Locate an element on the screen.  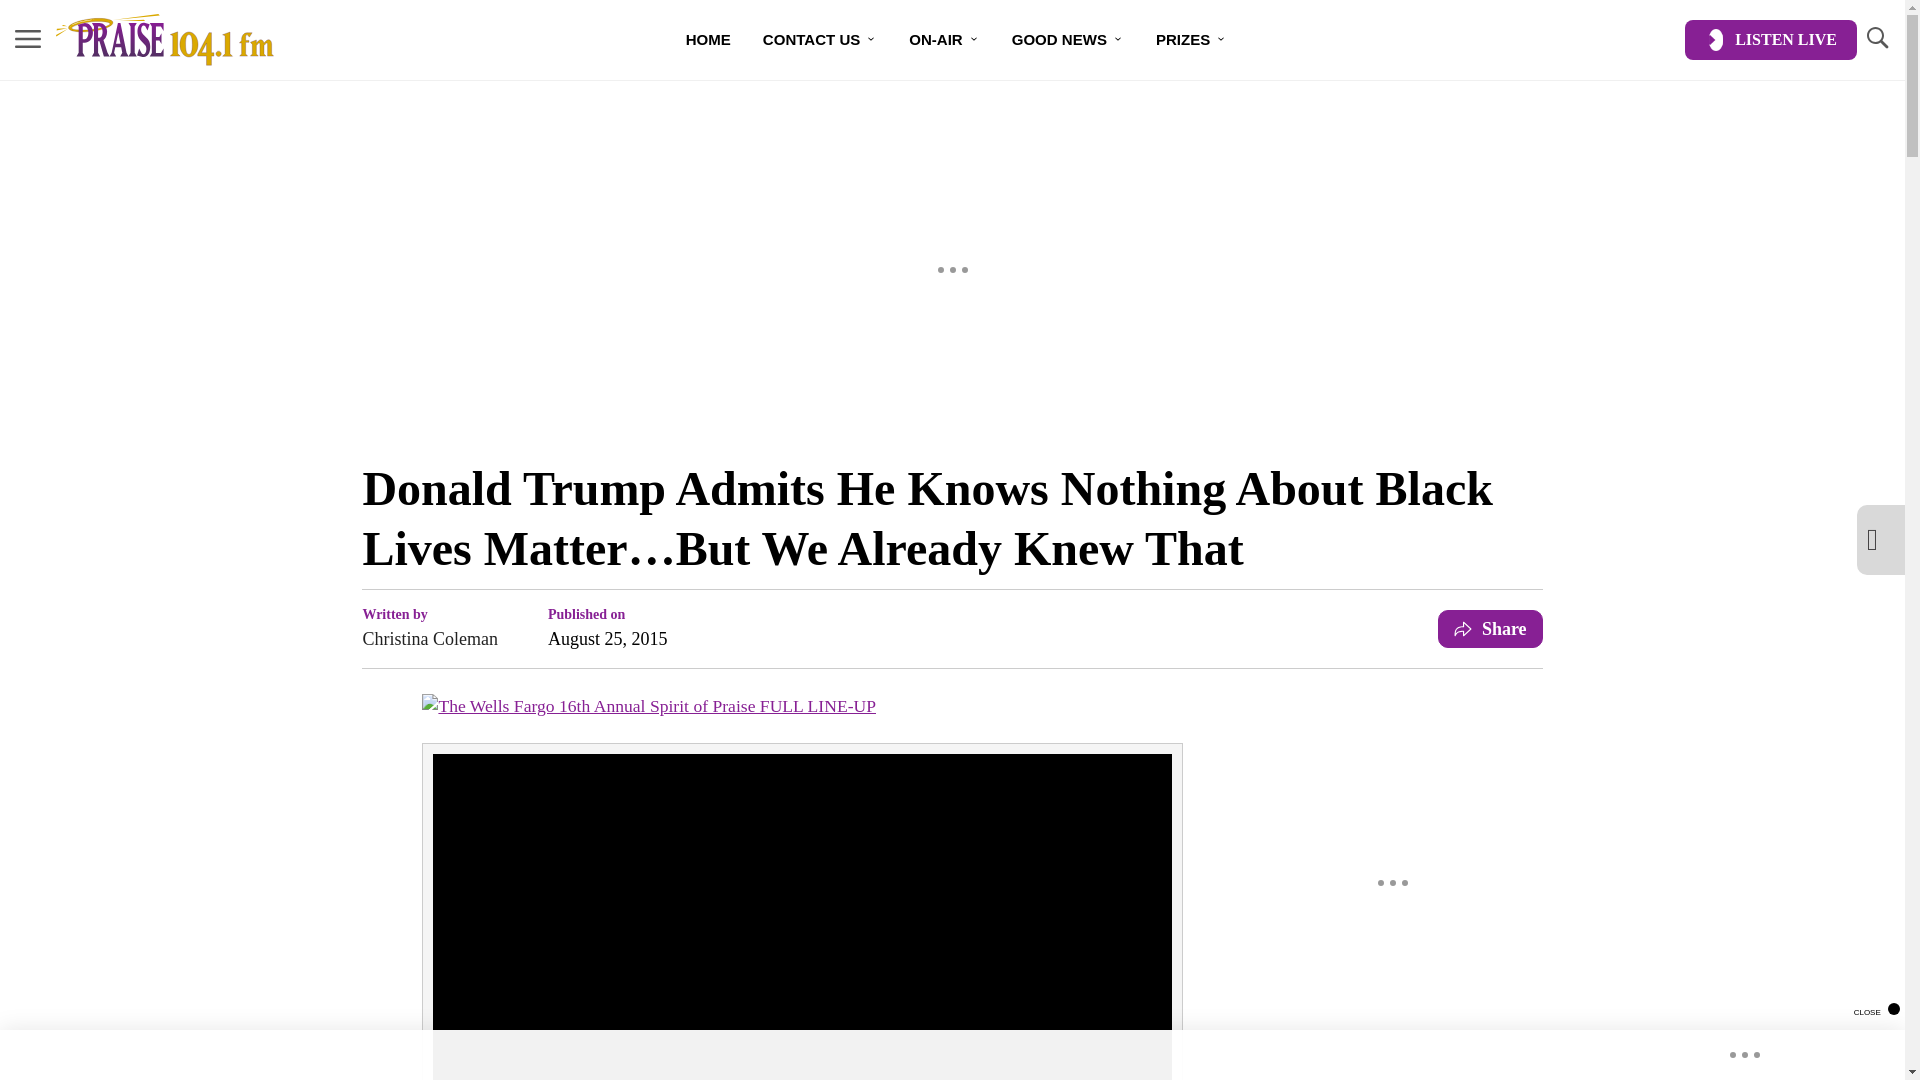
TOGGLE SEARCH is located at coordinates (1876, 38).